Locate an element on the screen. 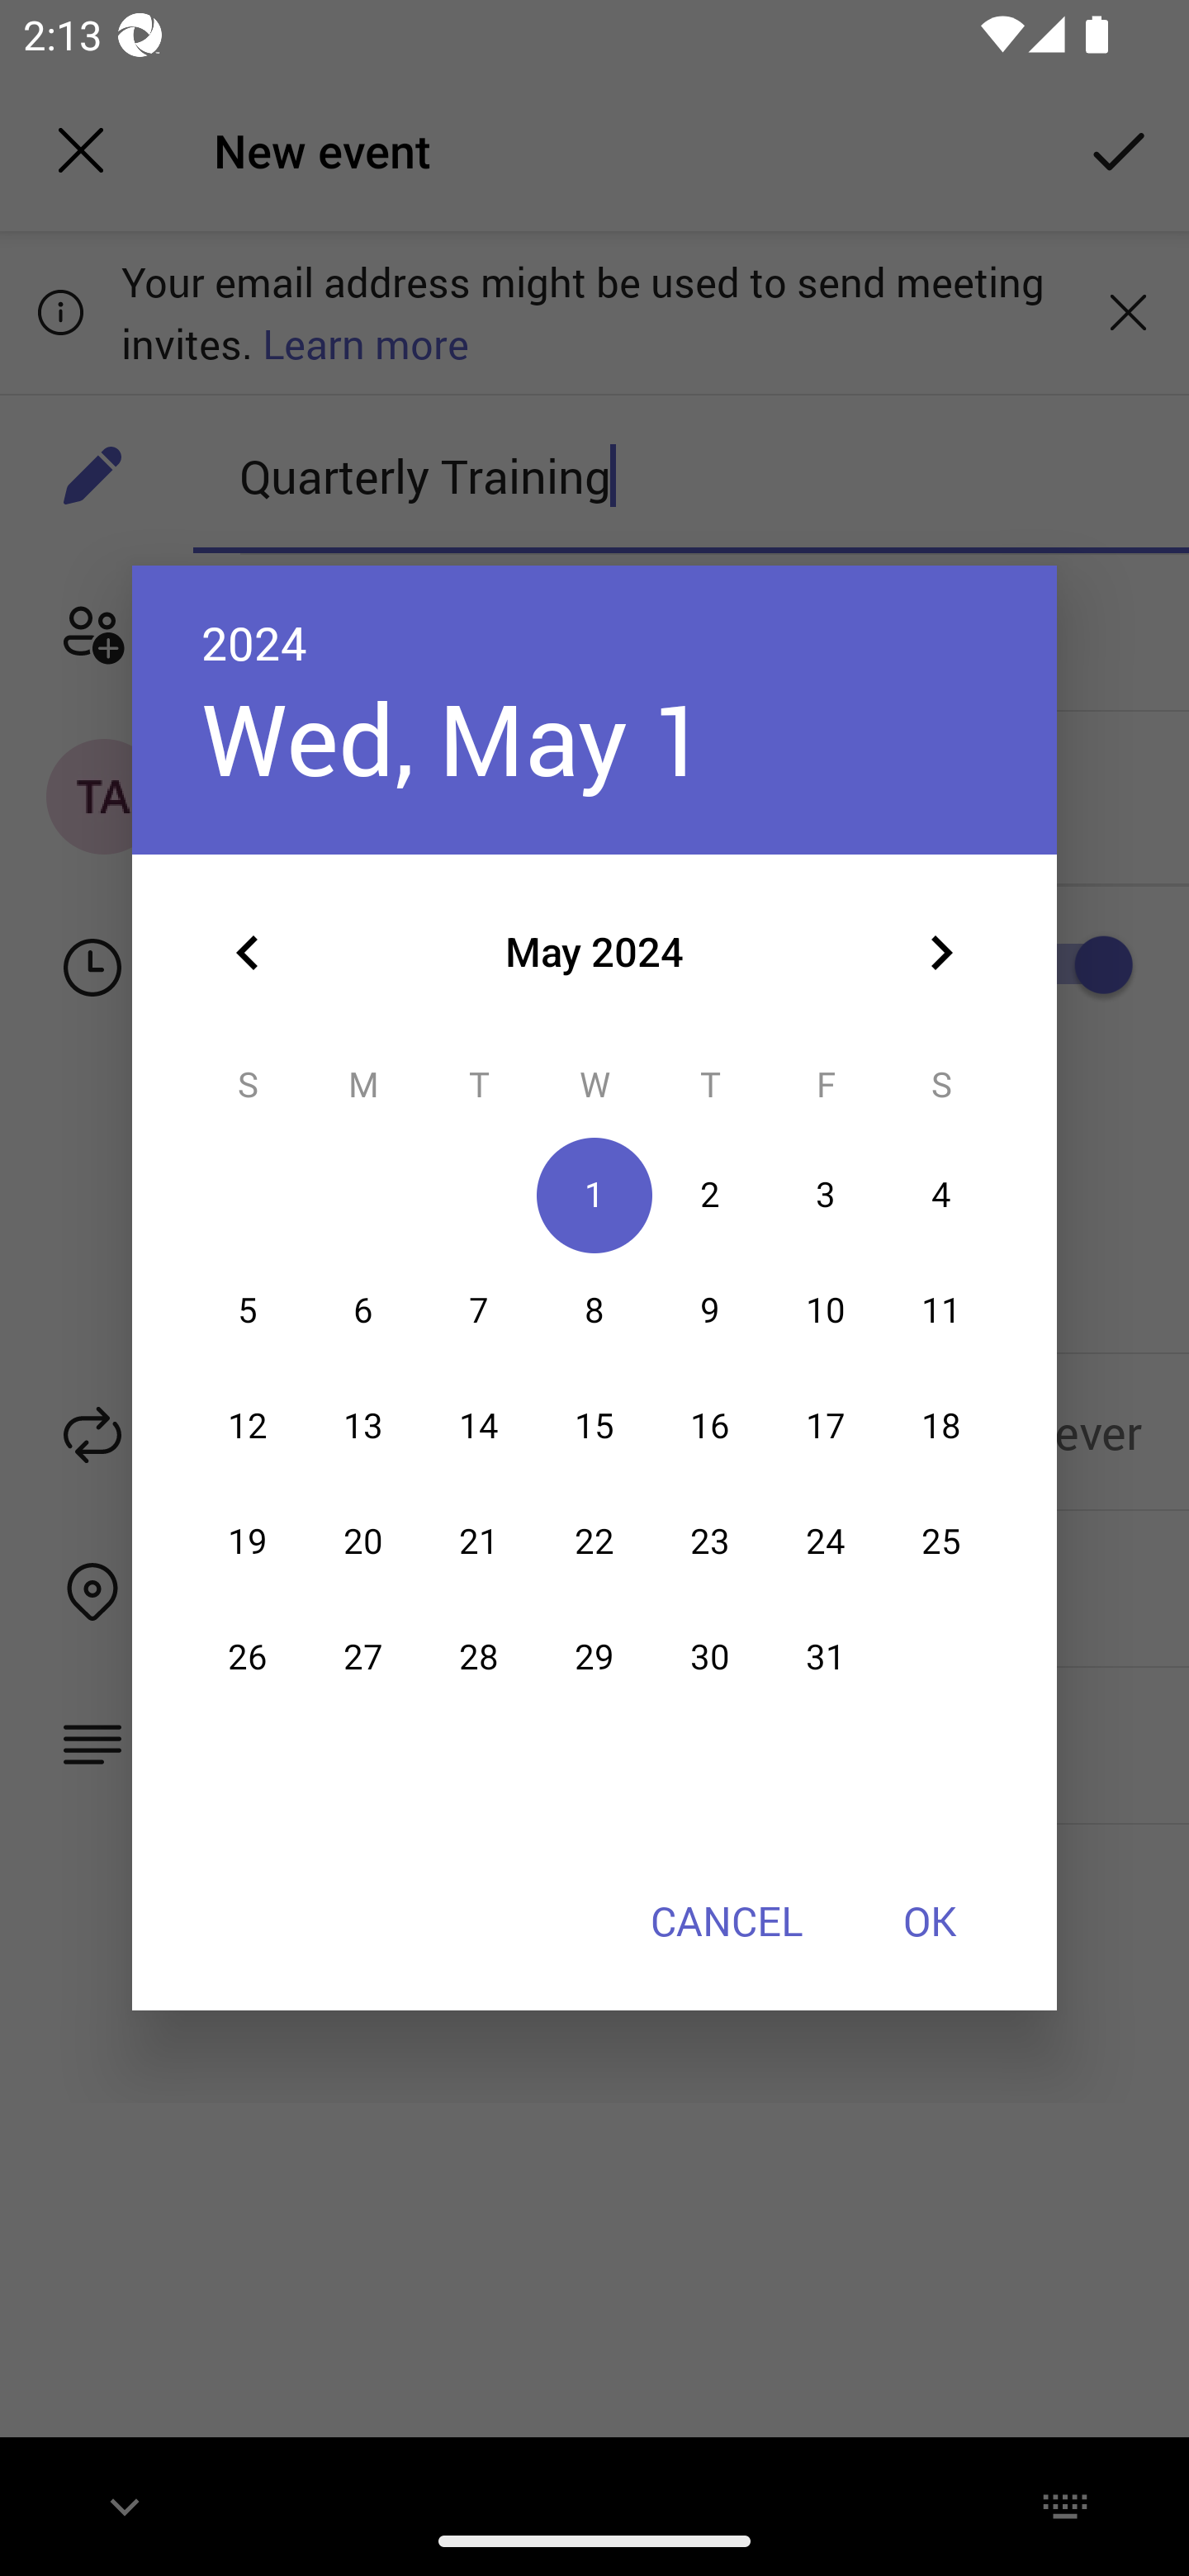 This screenshot has width=1189, height=2576. 2024 is located at coordinates (254, 642).